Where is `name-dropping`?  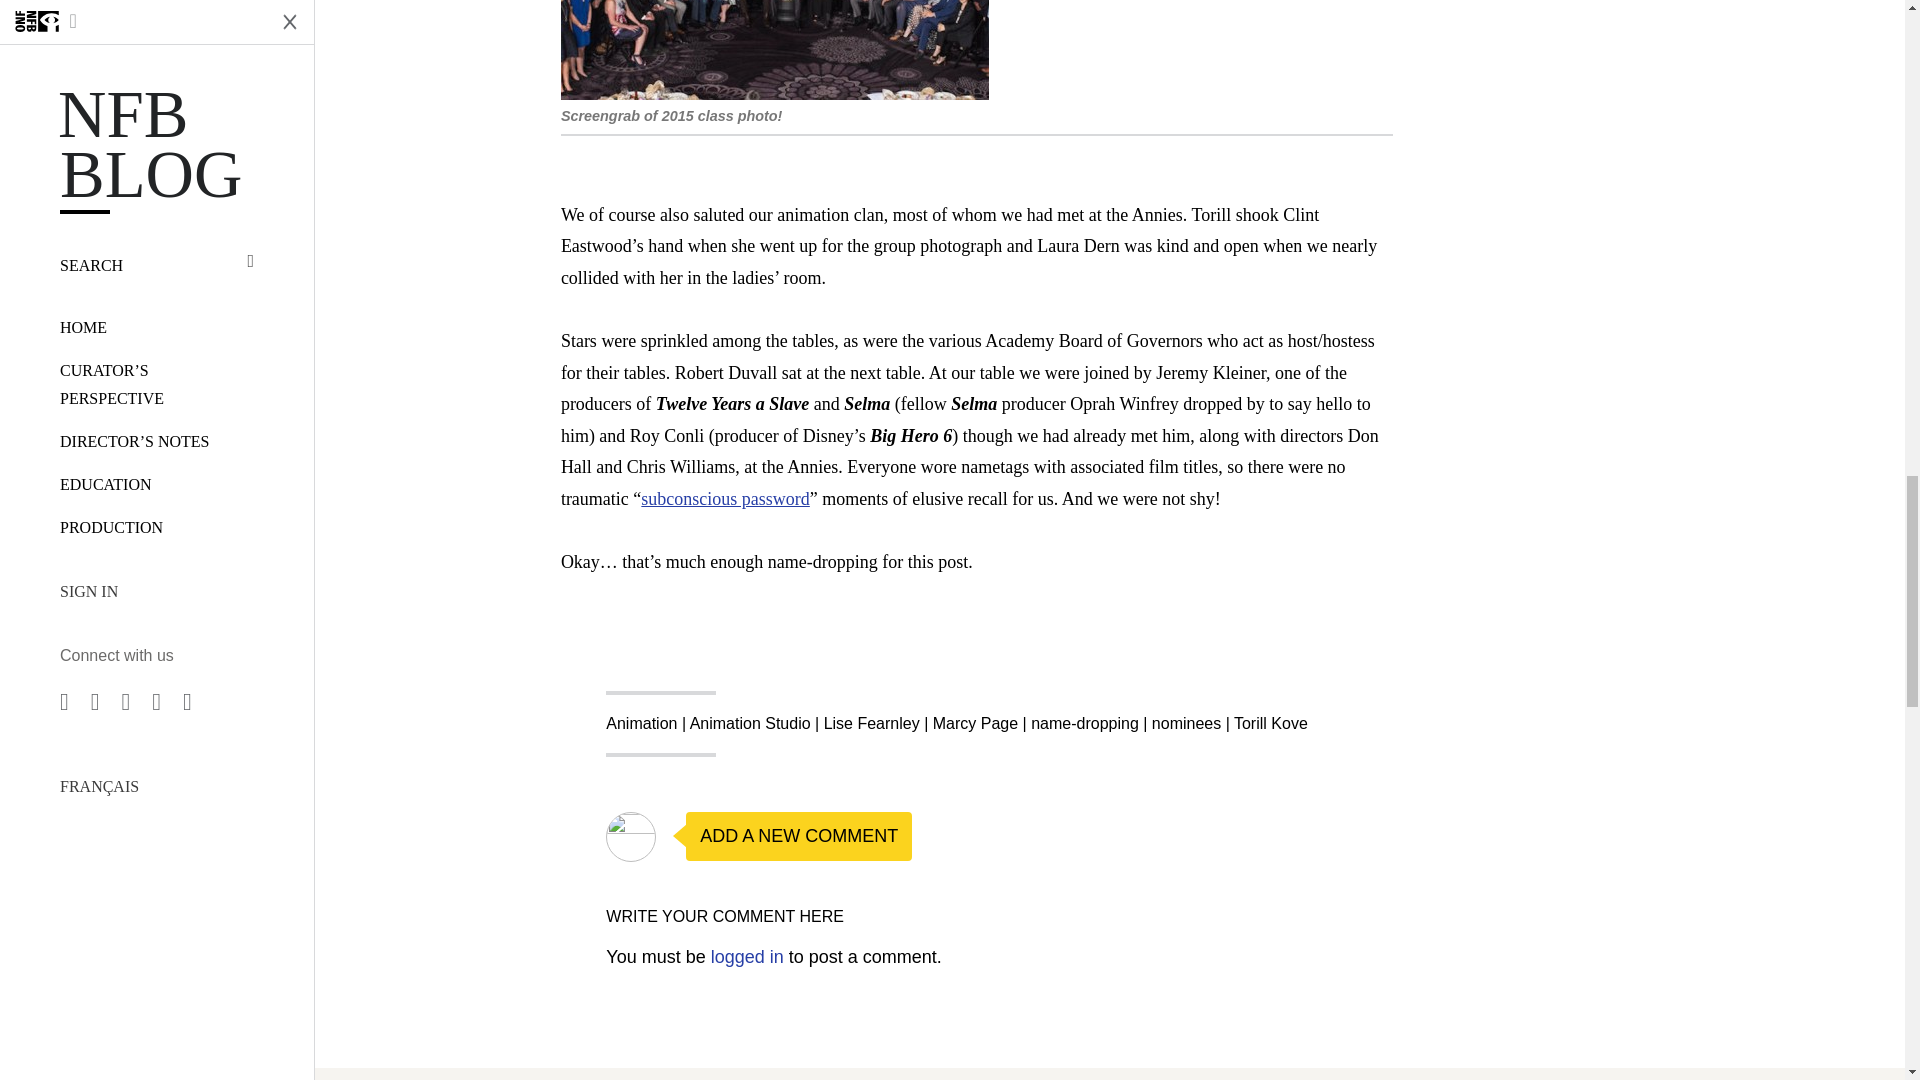 name-dropping is located at coordinates (1084, 723).